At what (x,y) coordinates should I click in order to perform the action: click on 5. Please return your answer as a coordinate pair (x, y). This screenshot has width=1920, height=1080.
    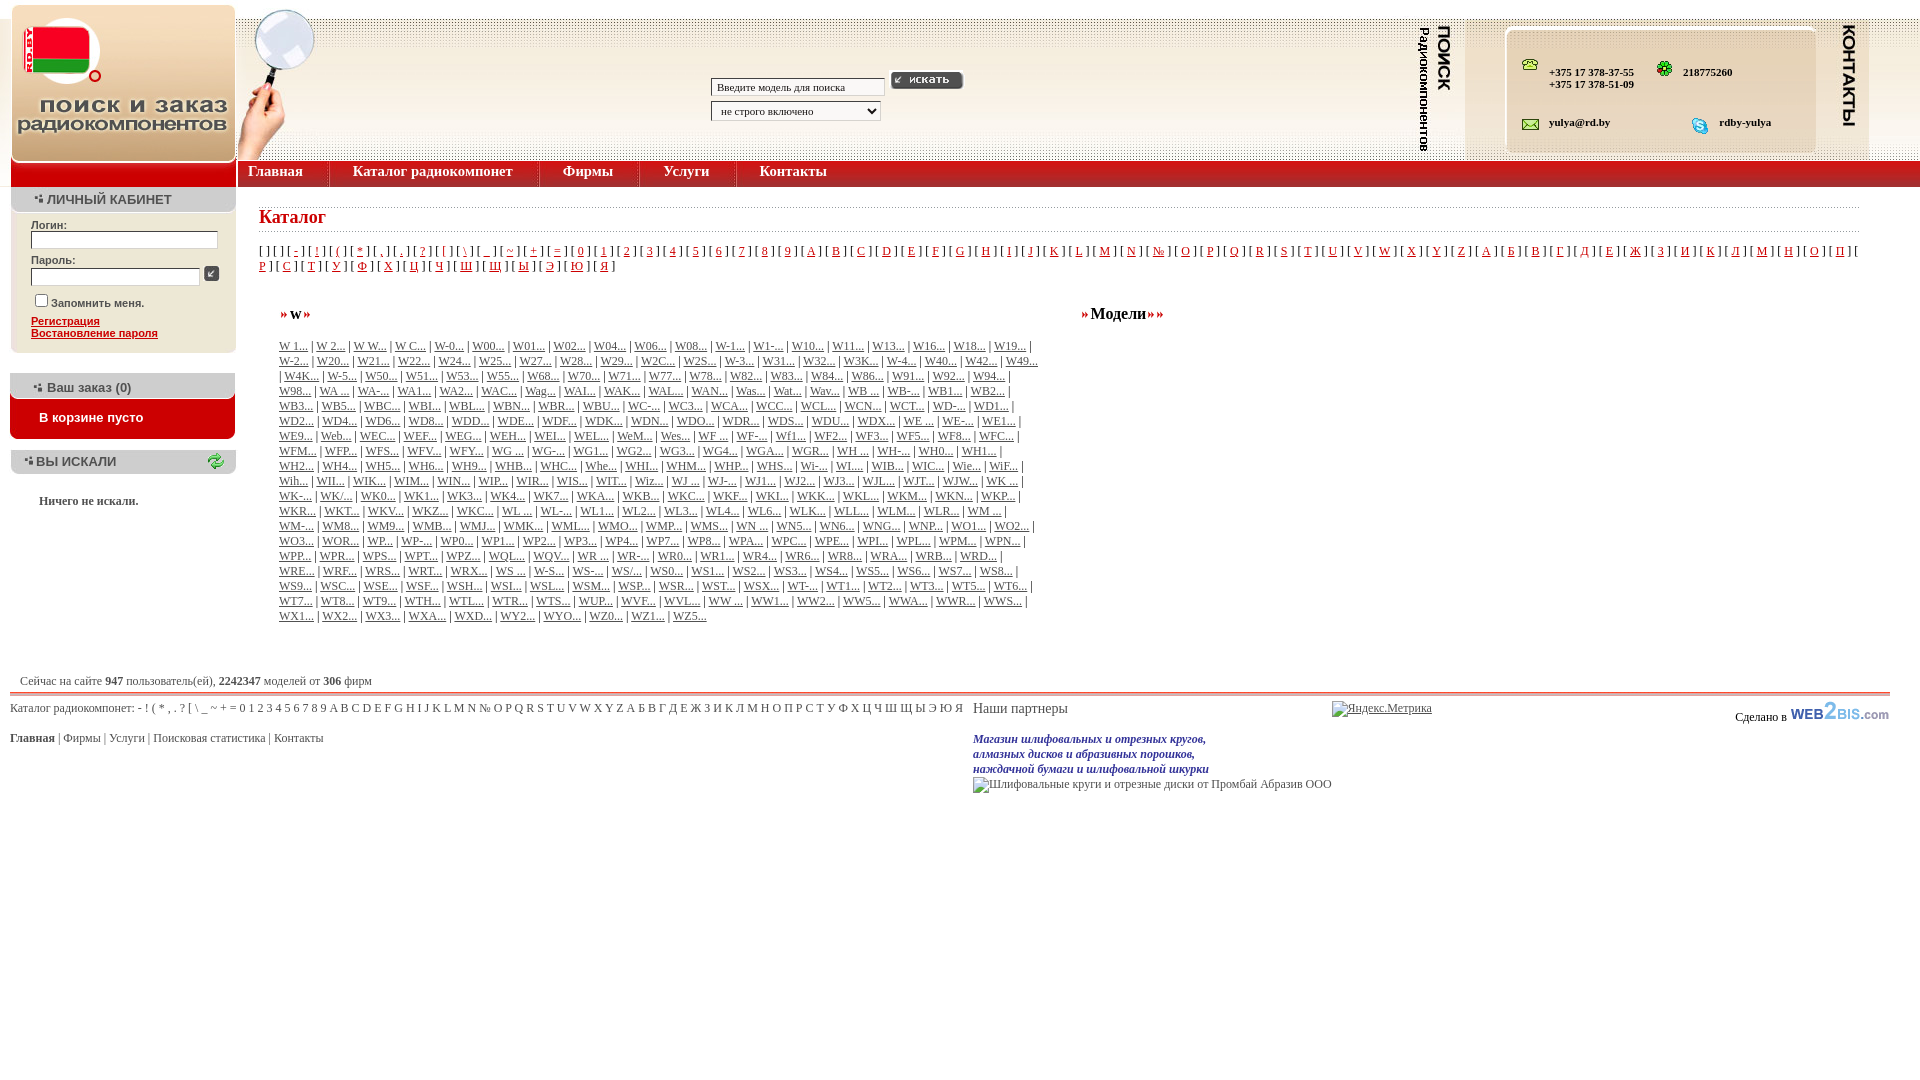
    Looking at the image, I should click on (288, 708).